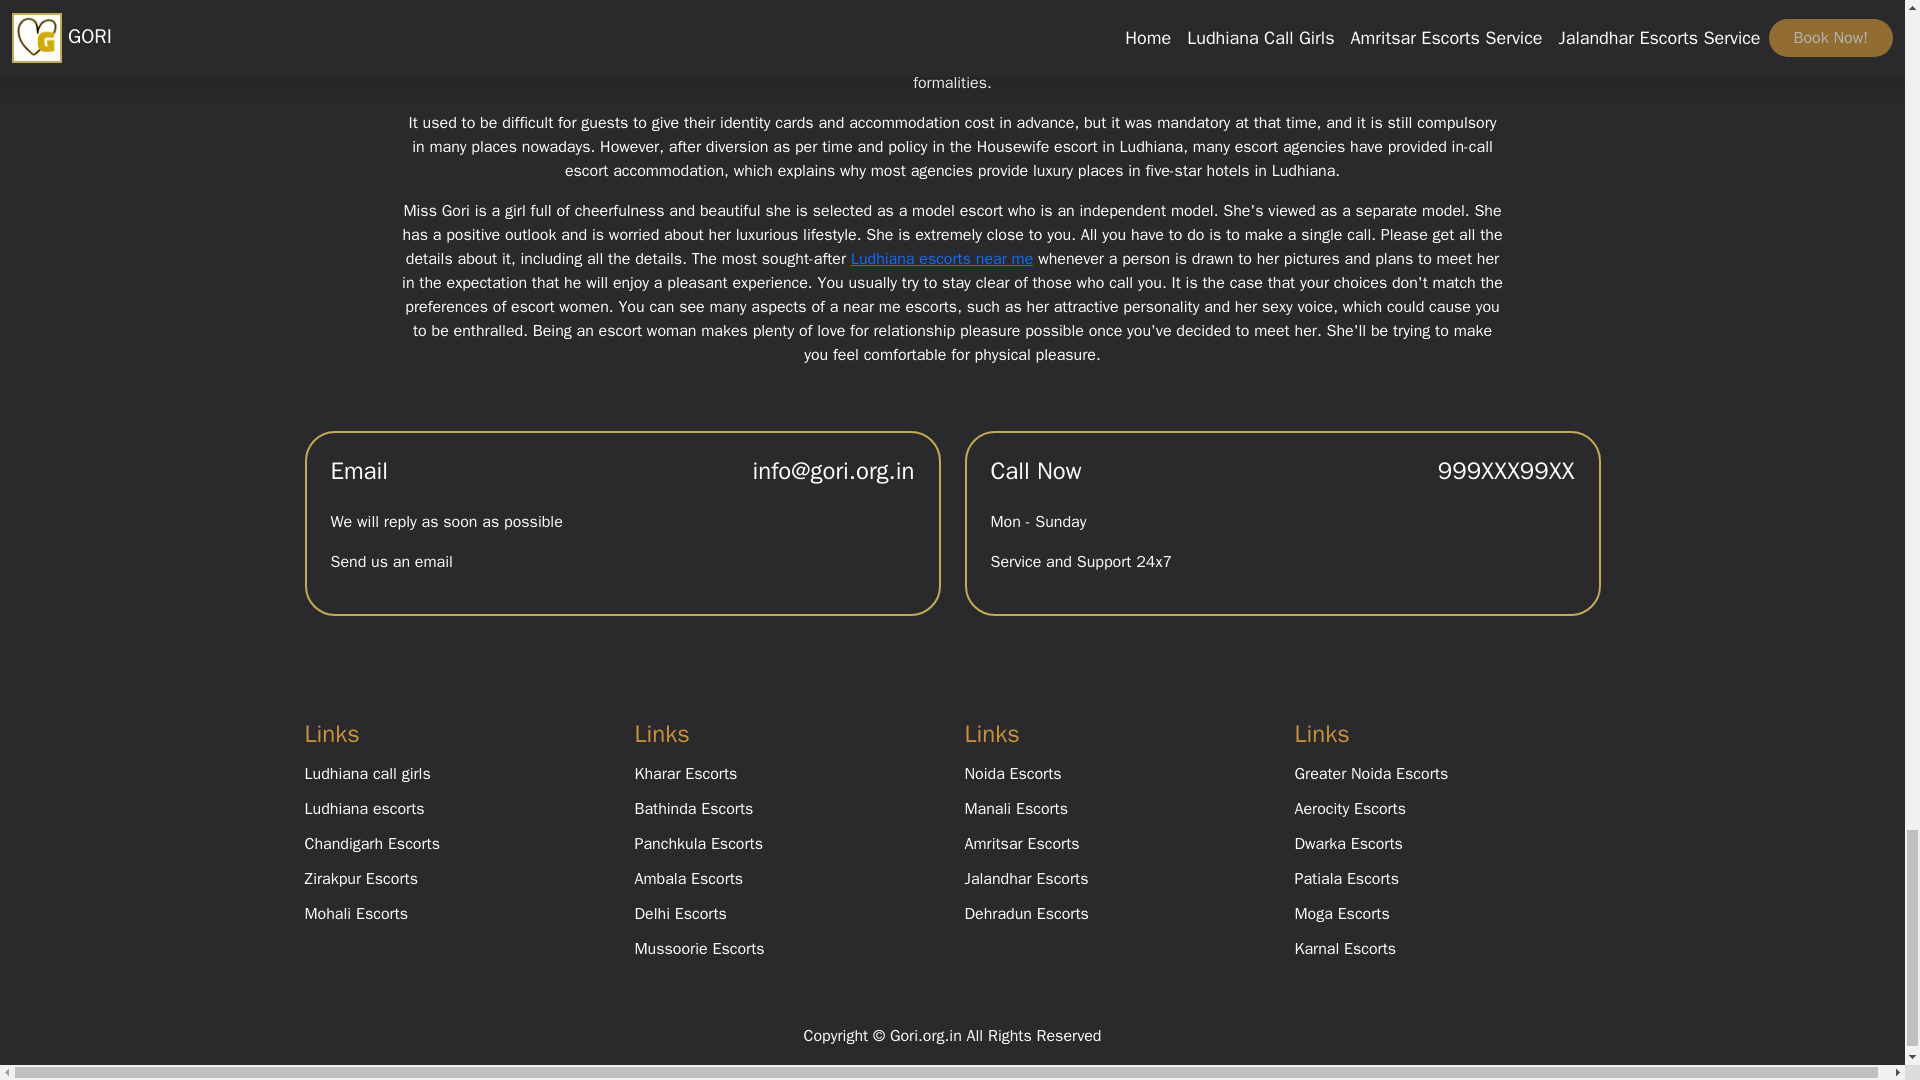 The height and width of the screenshot is (1080, 1920). What do you see at coordinates (688, 878) in the screenshot?
I see `Ambala Escorts` at bounding box center [688, 878].